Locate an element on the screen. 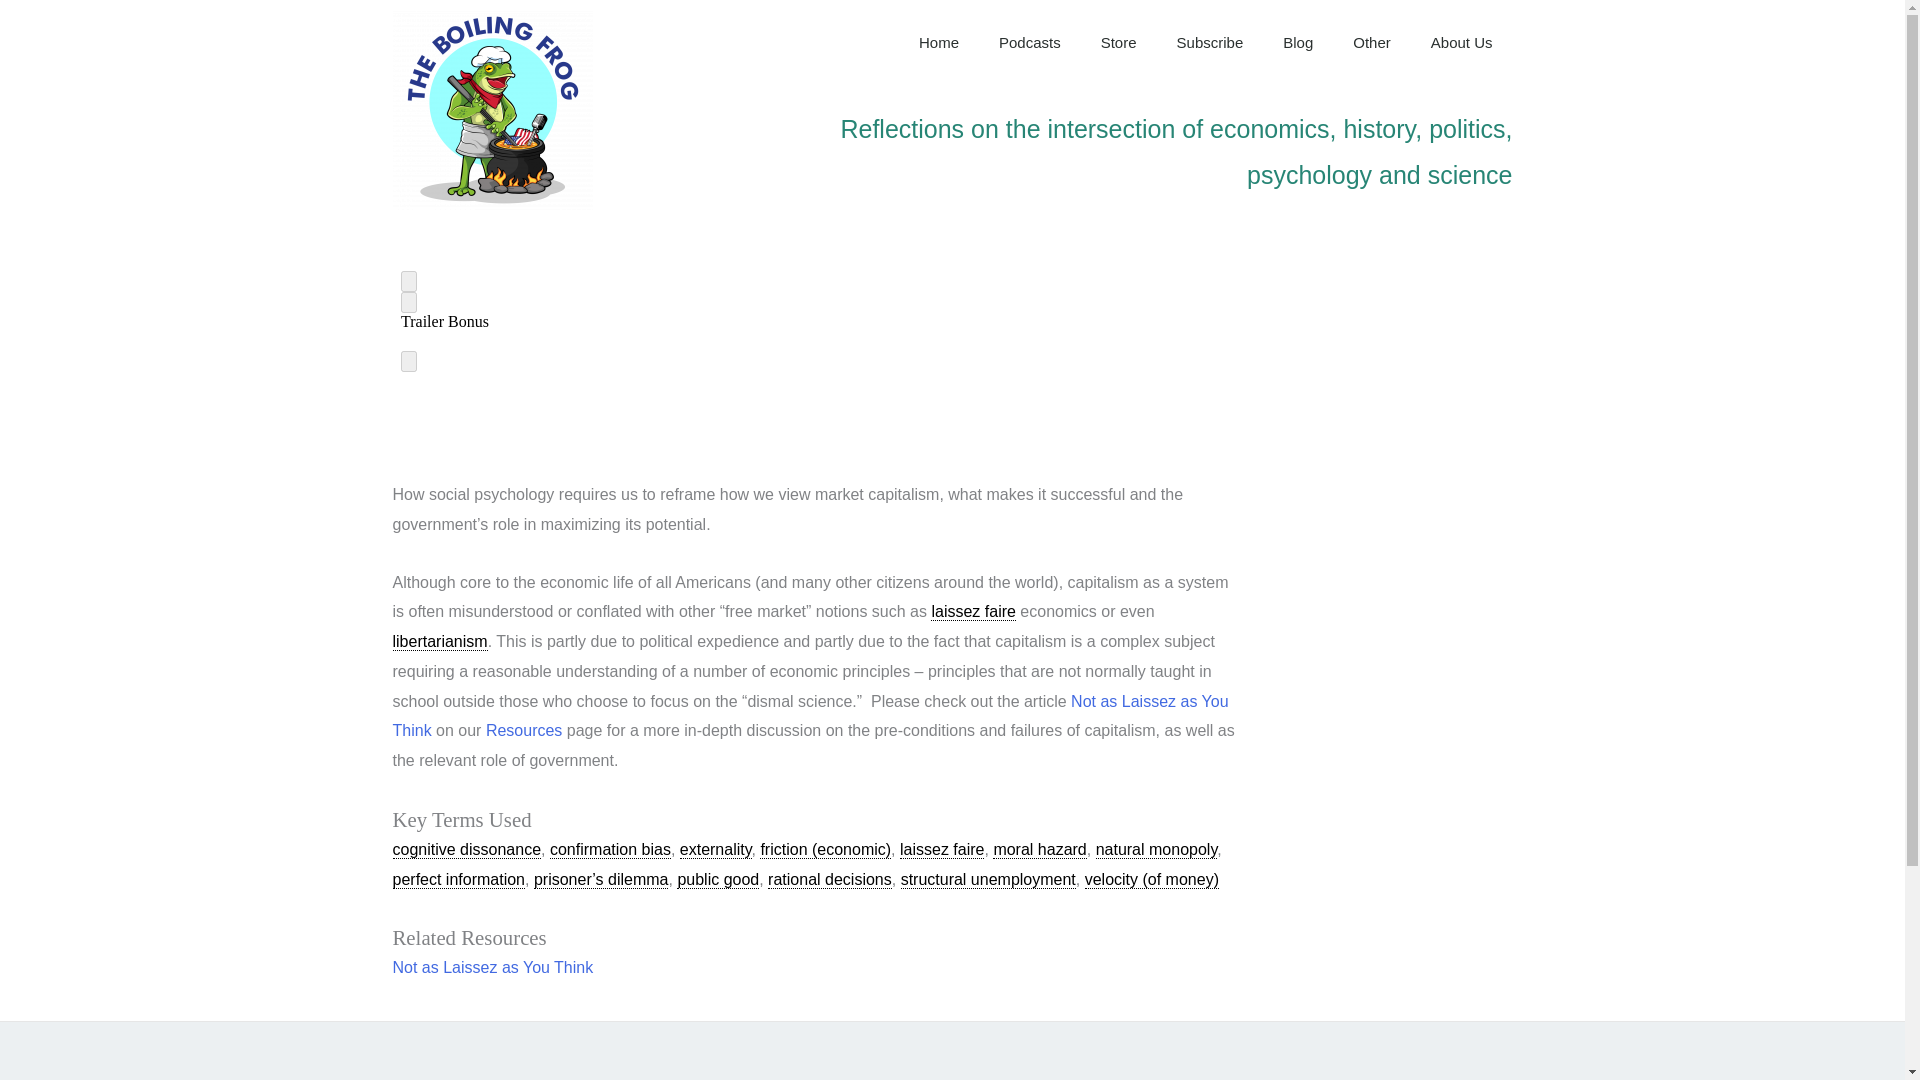 This screenshot has height=1080, width=1920. Store is located at coordinates (1118, 42).